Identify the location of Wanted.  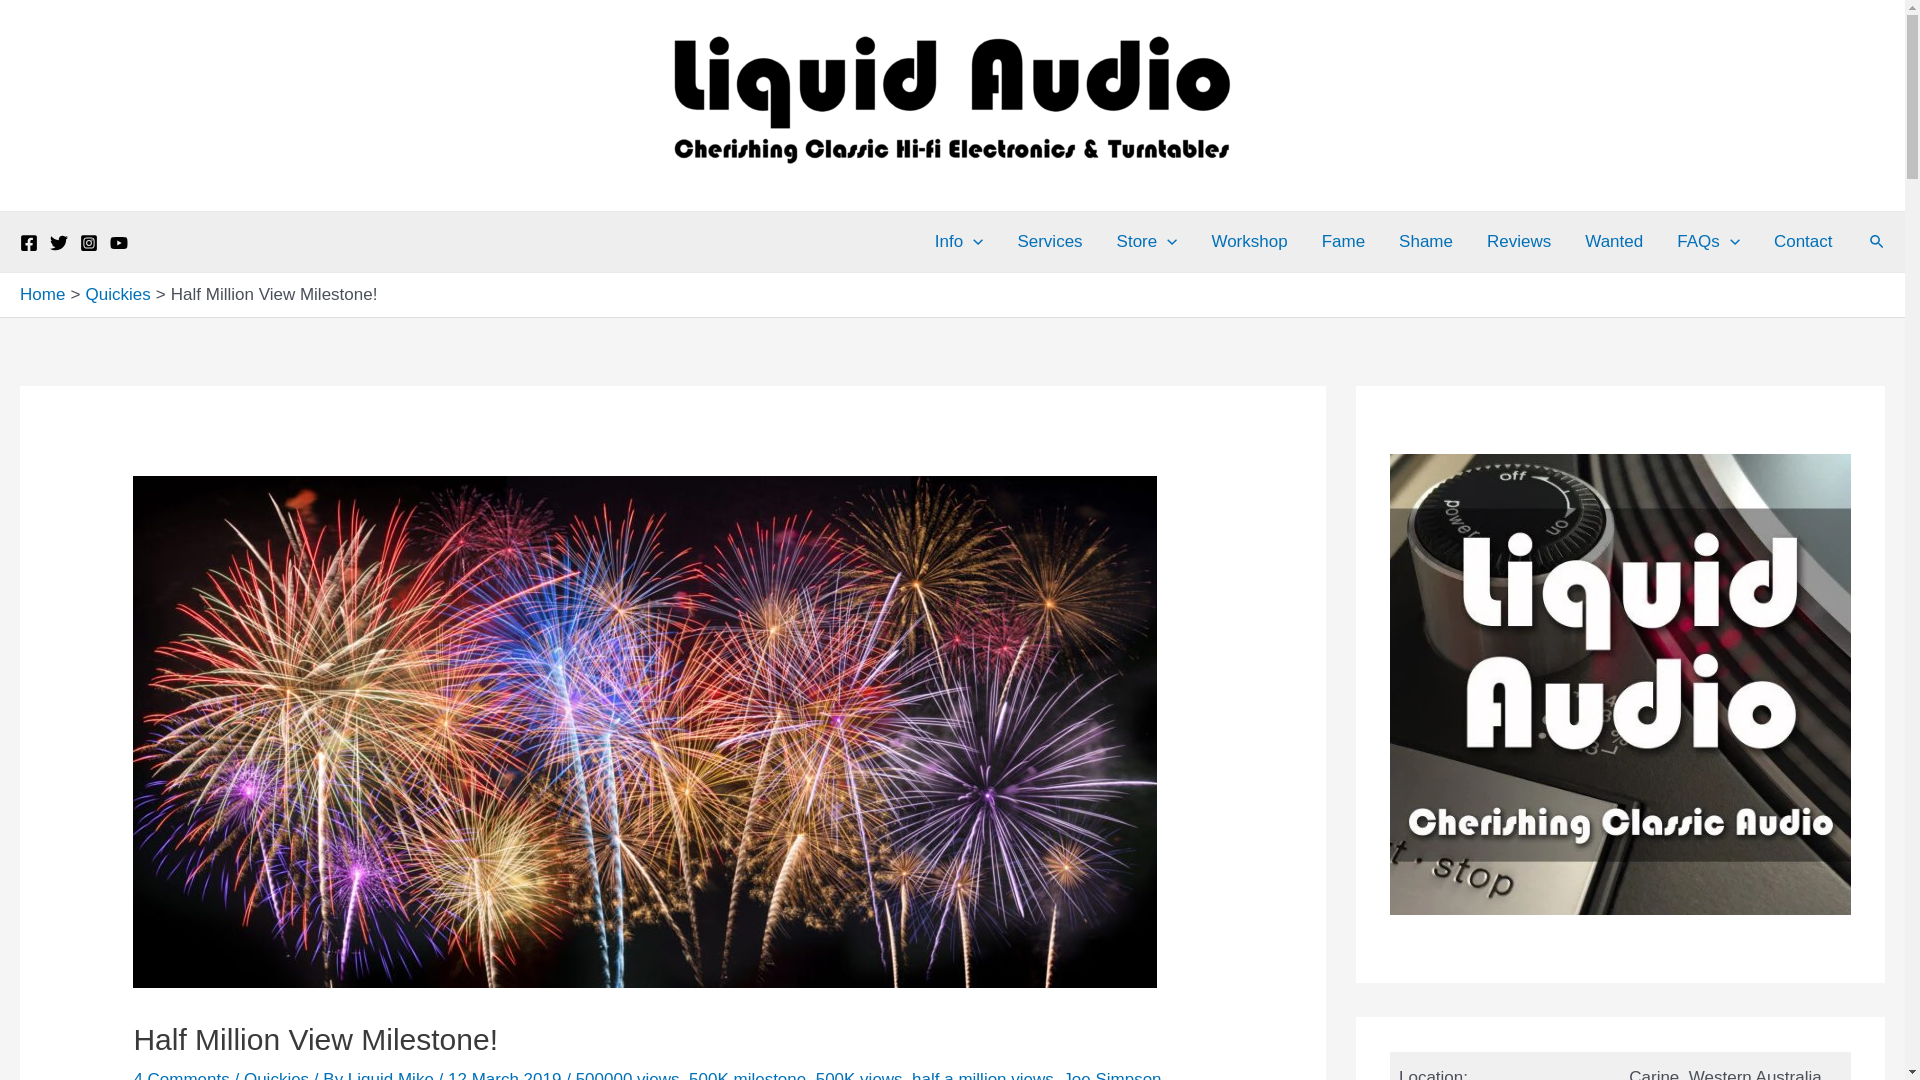
(1614, 242).